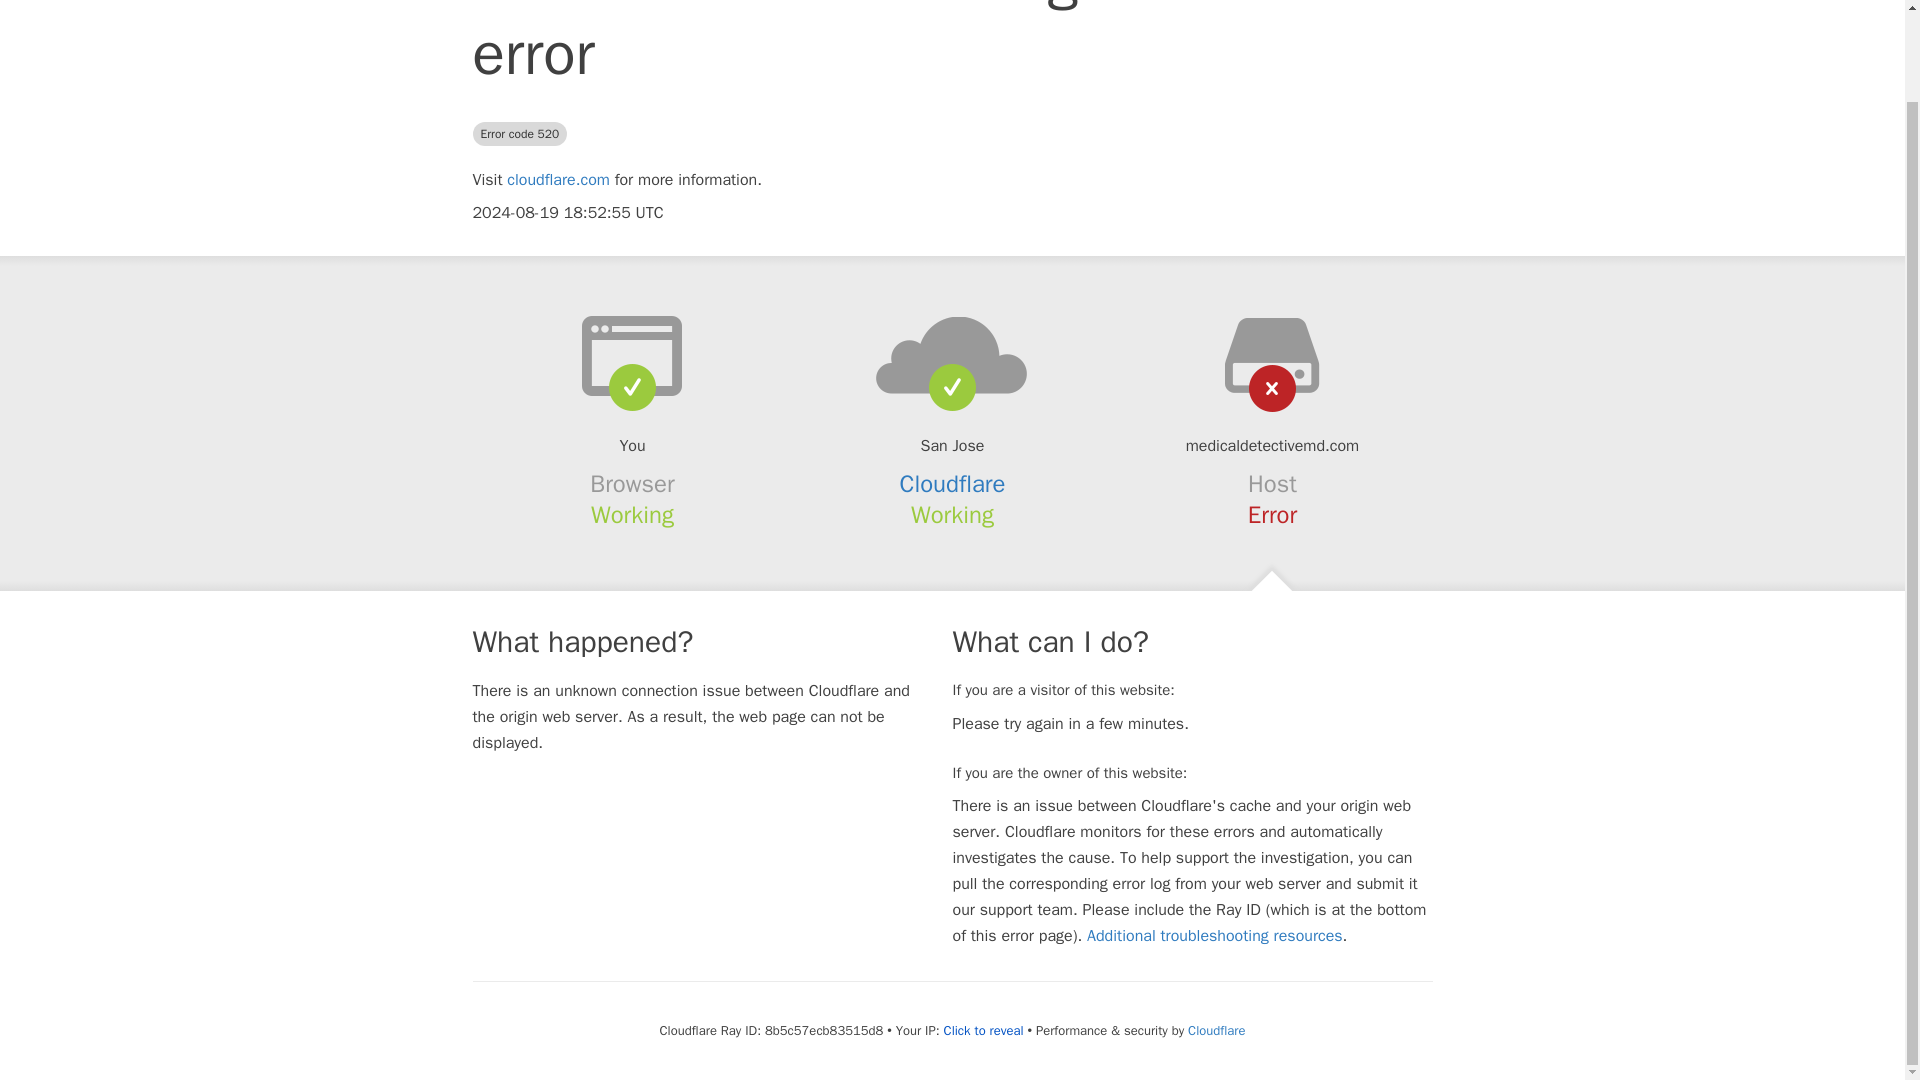  I want to click on Cloudflare, so click(1216, 1030).